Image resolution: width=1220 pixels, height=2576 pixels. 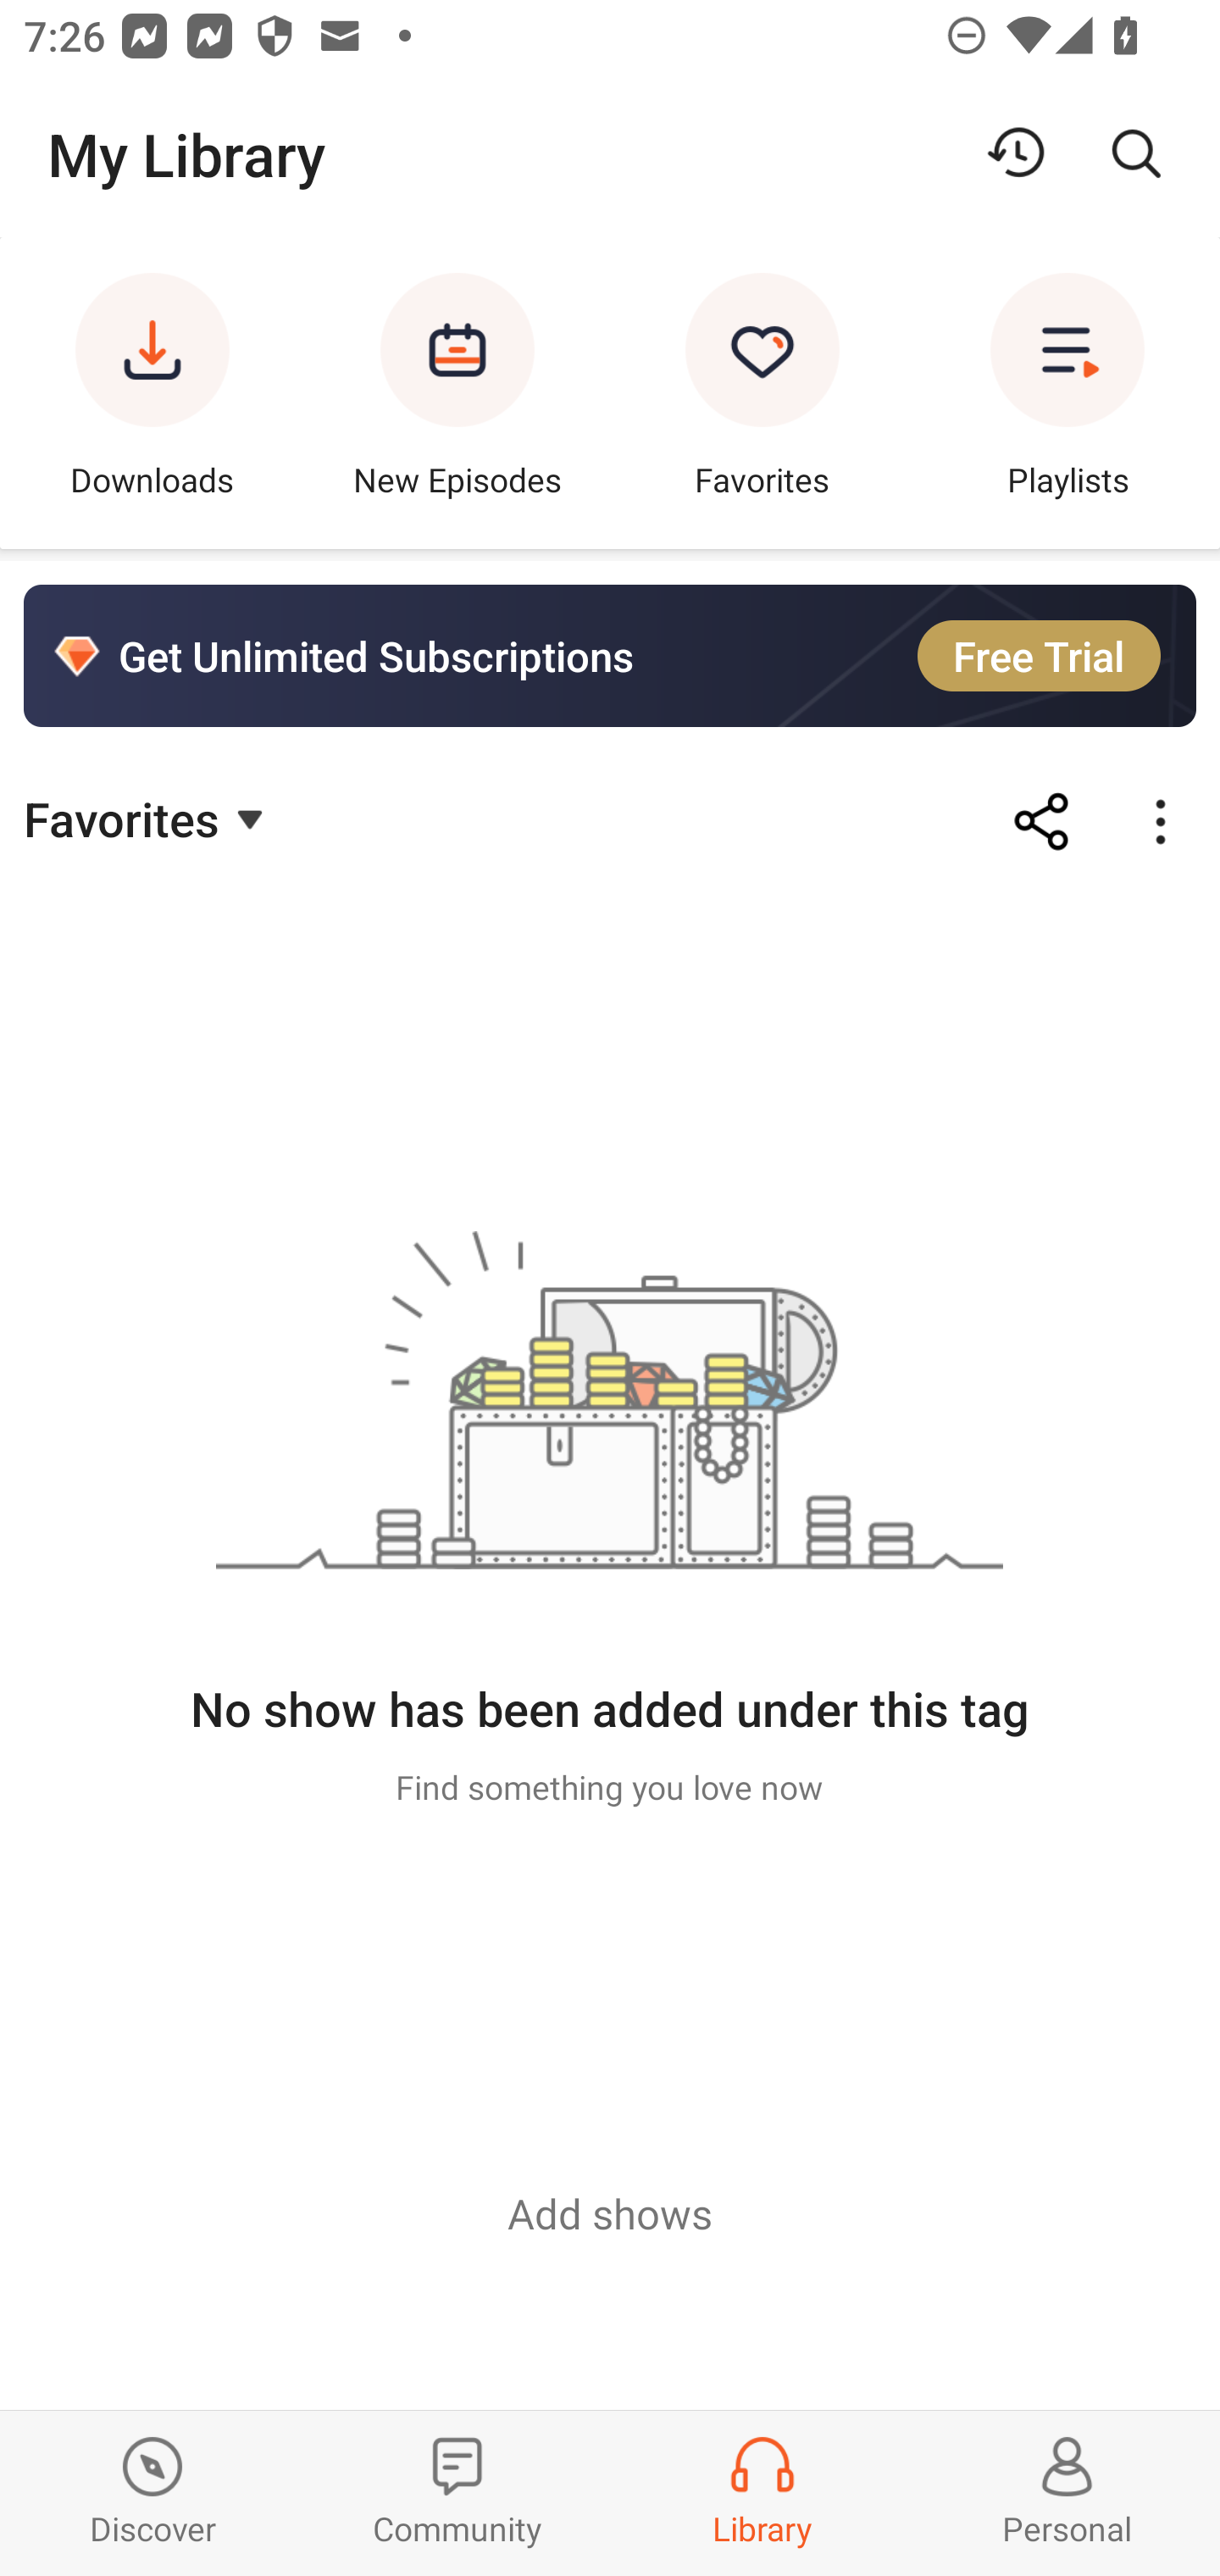 I want to click on Favorites, so click(x=147, y=817).